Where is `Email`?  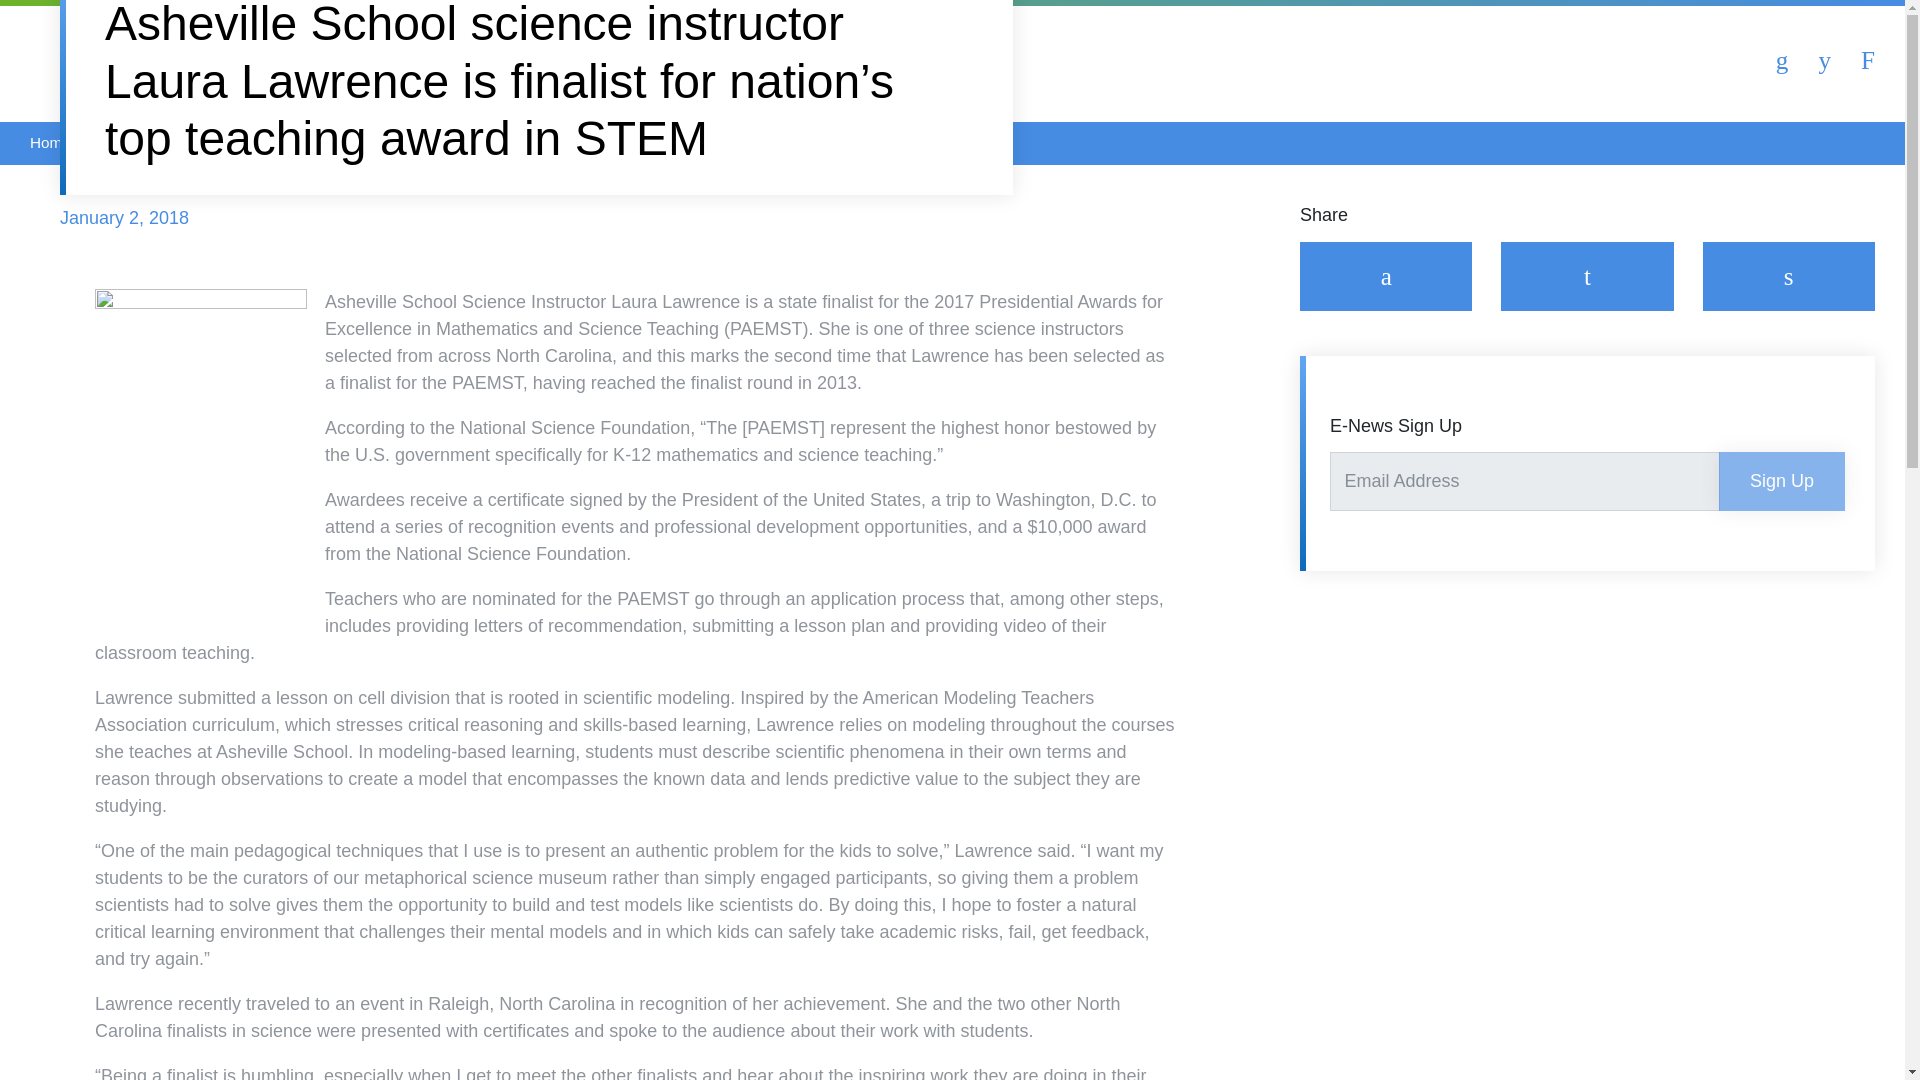
Email is located at coordinates (1787, 276).